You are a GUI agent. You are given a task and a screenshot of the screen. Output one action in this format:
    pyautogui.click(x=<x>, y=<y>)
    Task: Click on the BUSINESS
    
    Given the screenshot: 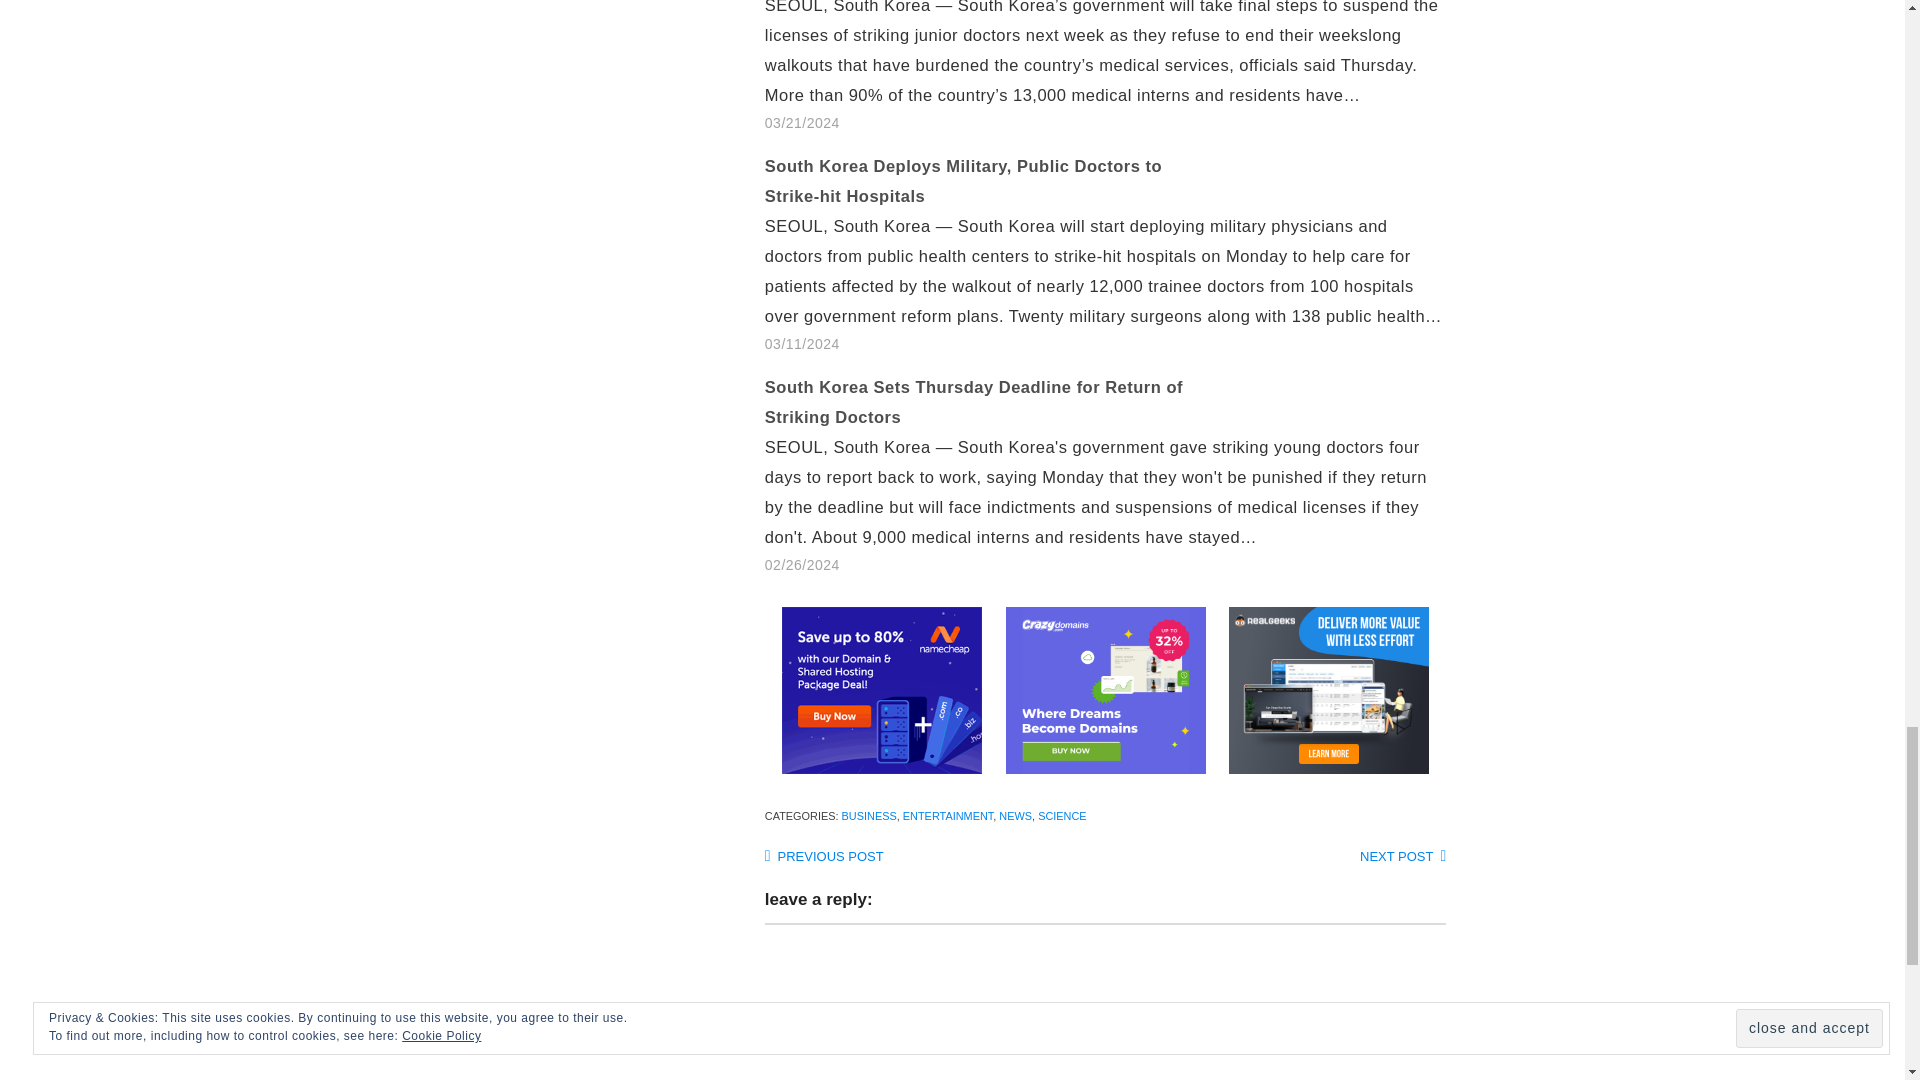 What is the action you would take?
    pyautogui.click(x=869, y=816)
    